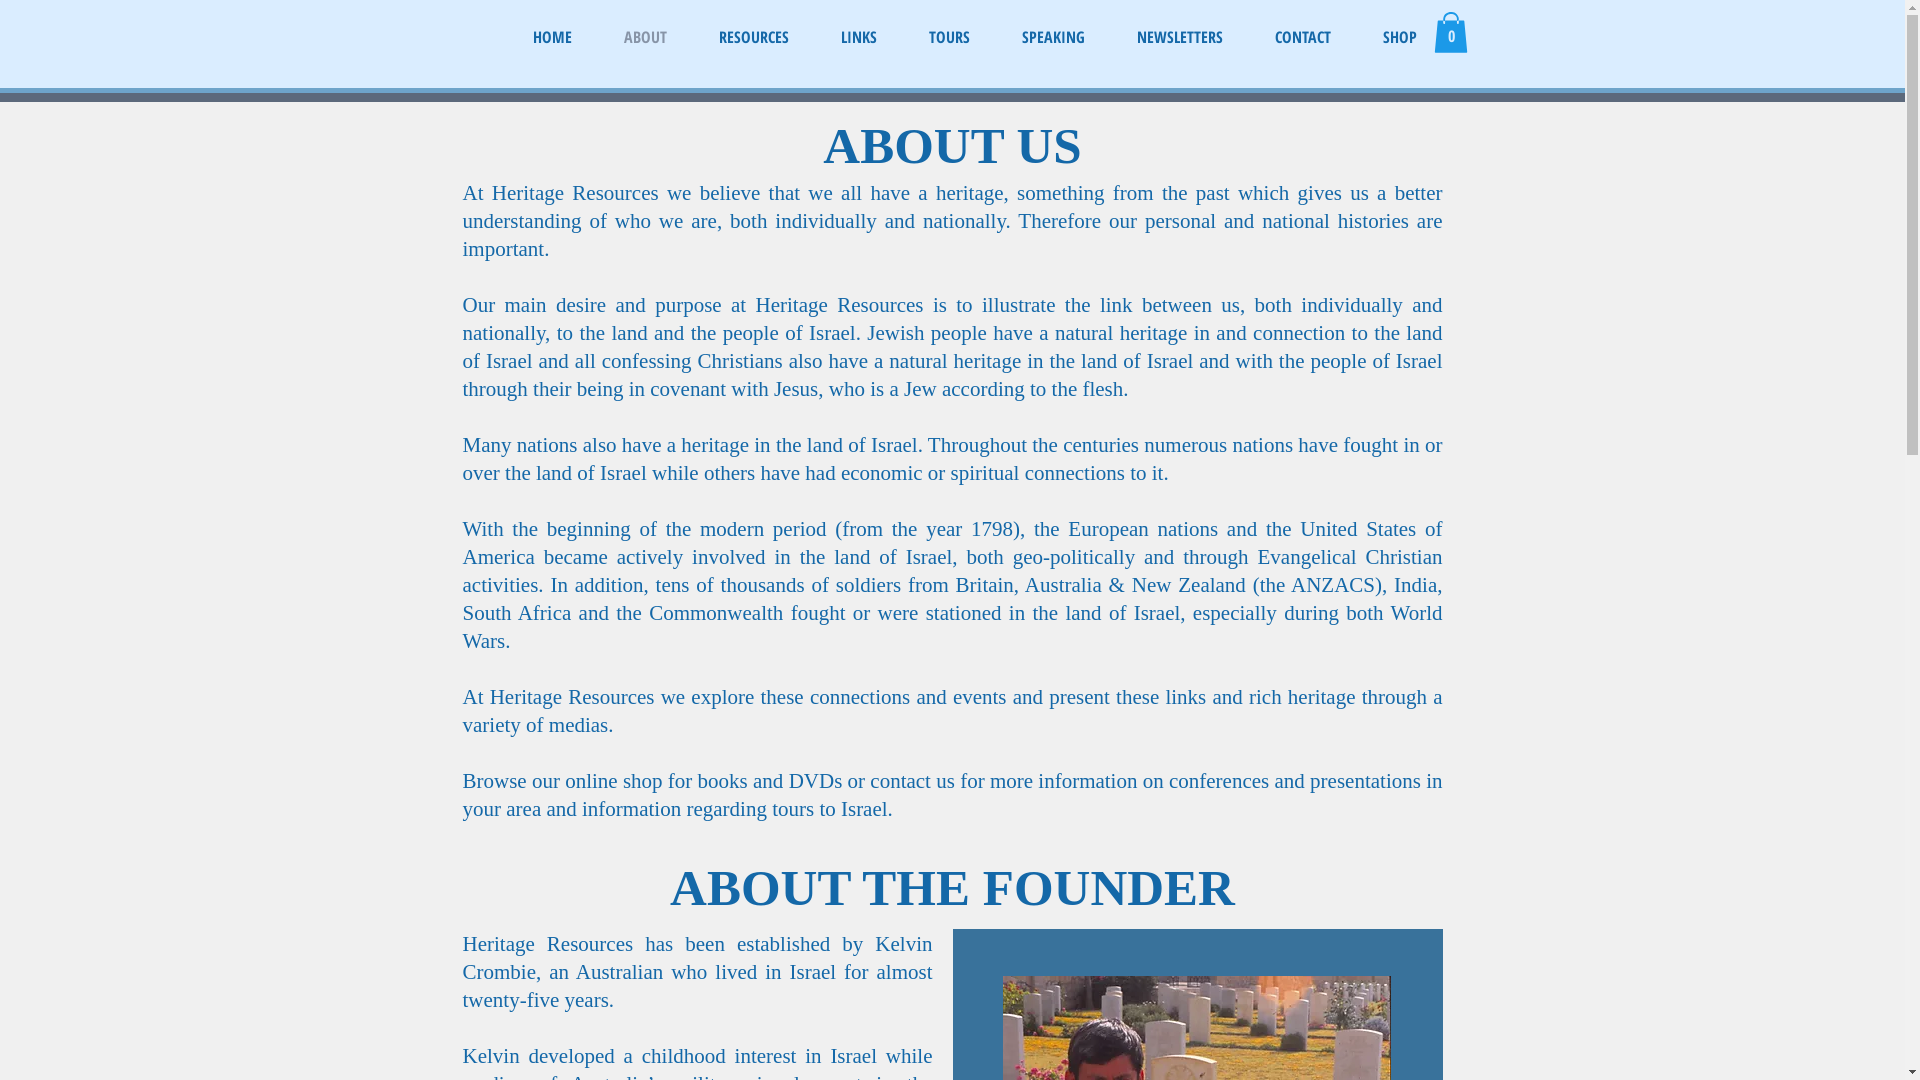  Describe the element at coordinates (948, 33) in the screenshot. I see `TOURS` at that location.